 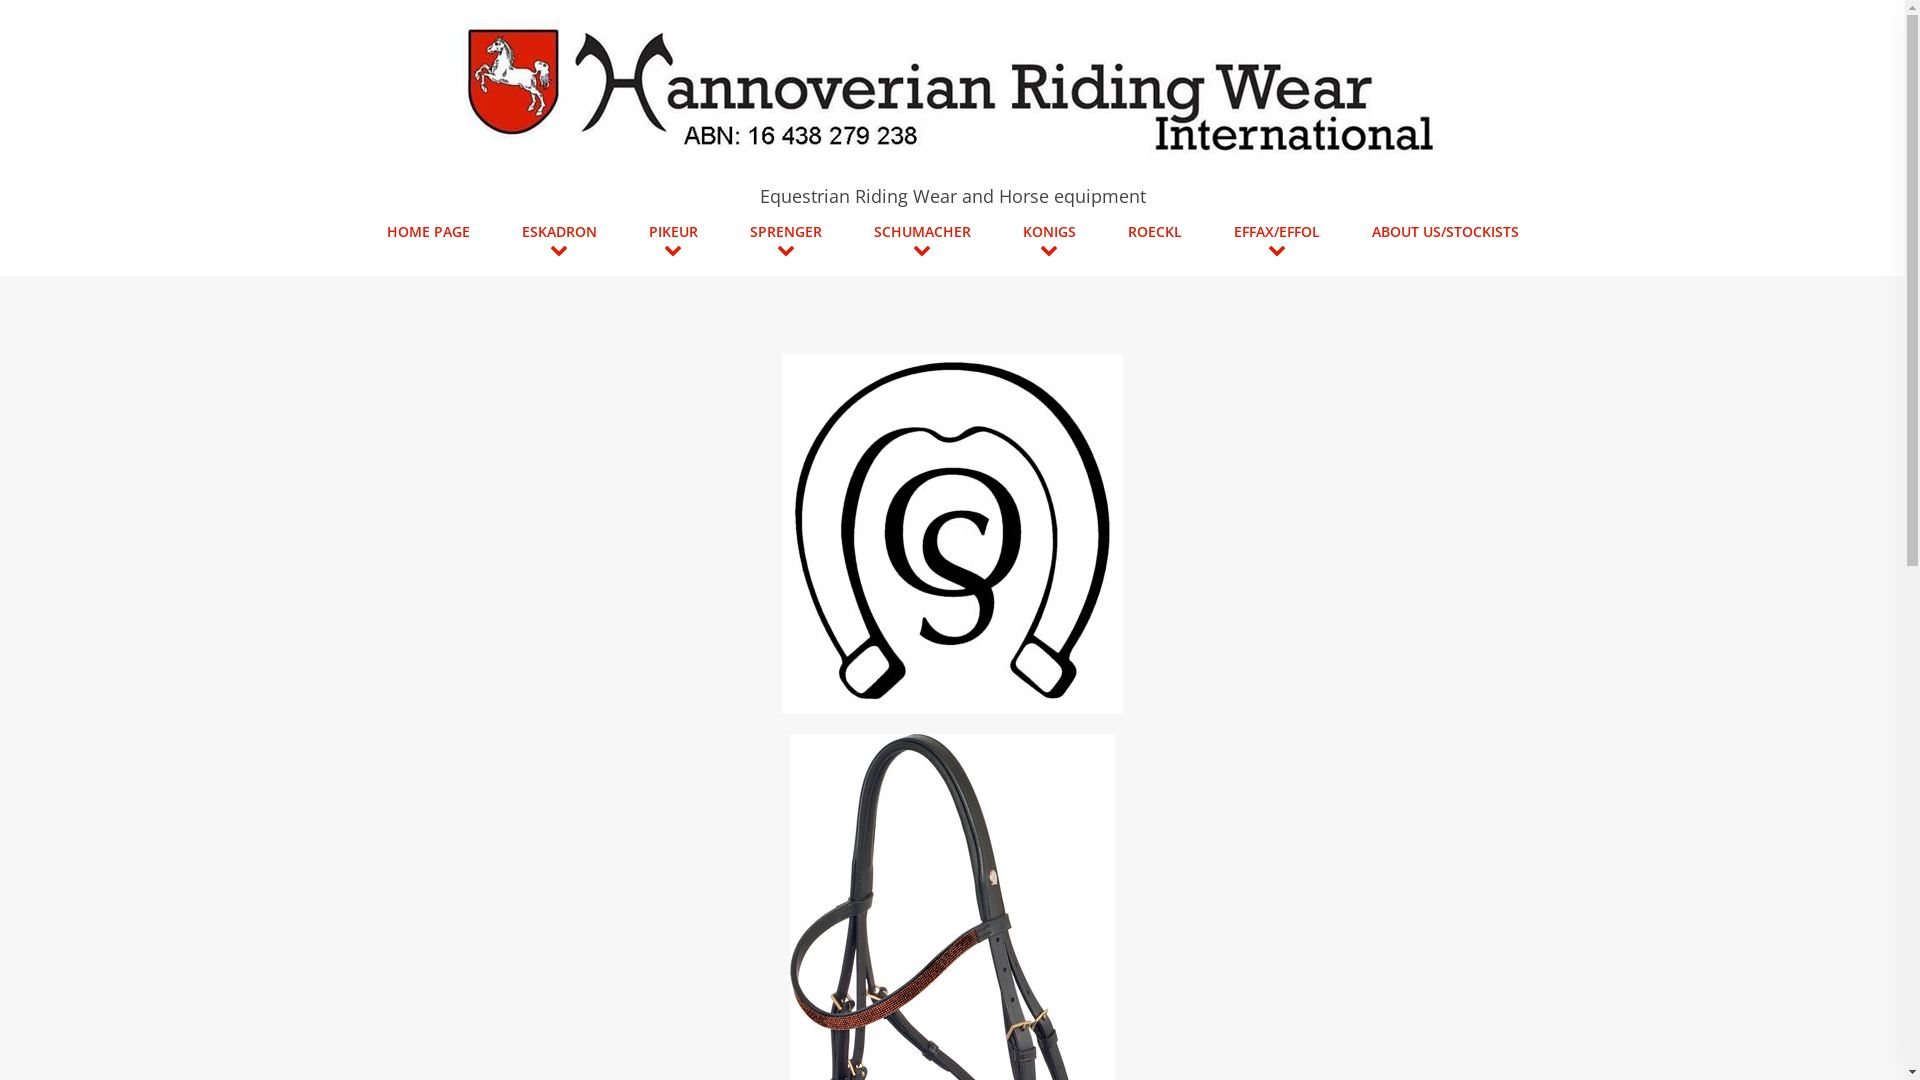 What do you see at coordinates (952, 534) in the screenshot?
I see `OS-Logo2` at bounding box center [952, 534].